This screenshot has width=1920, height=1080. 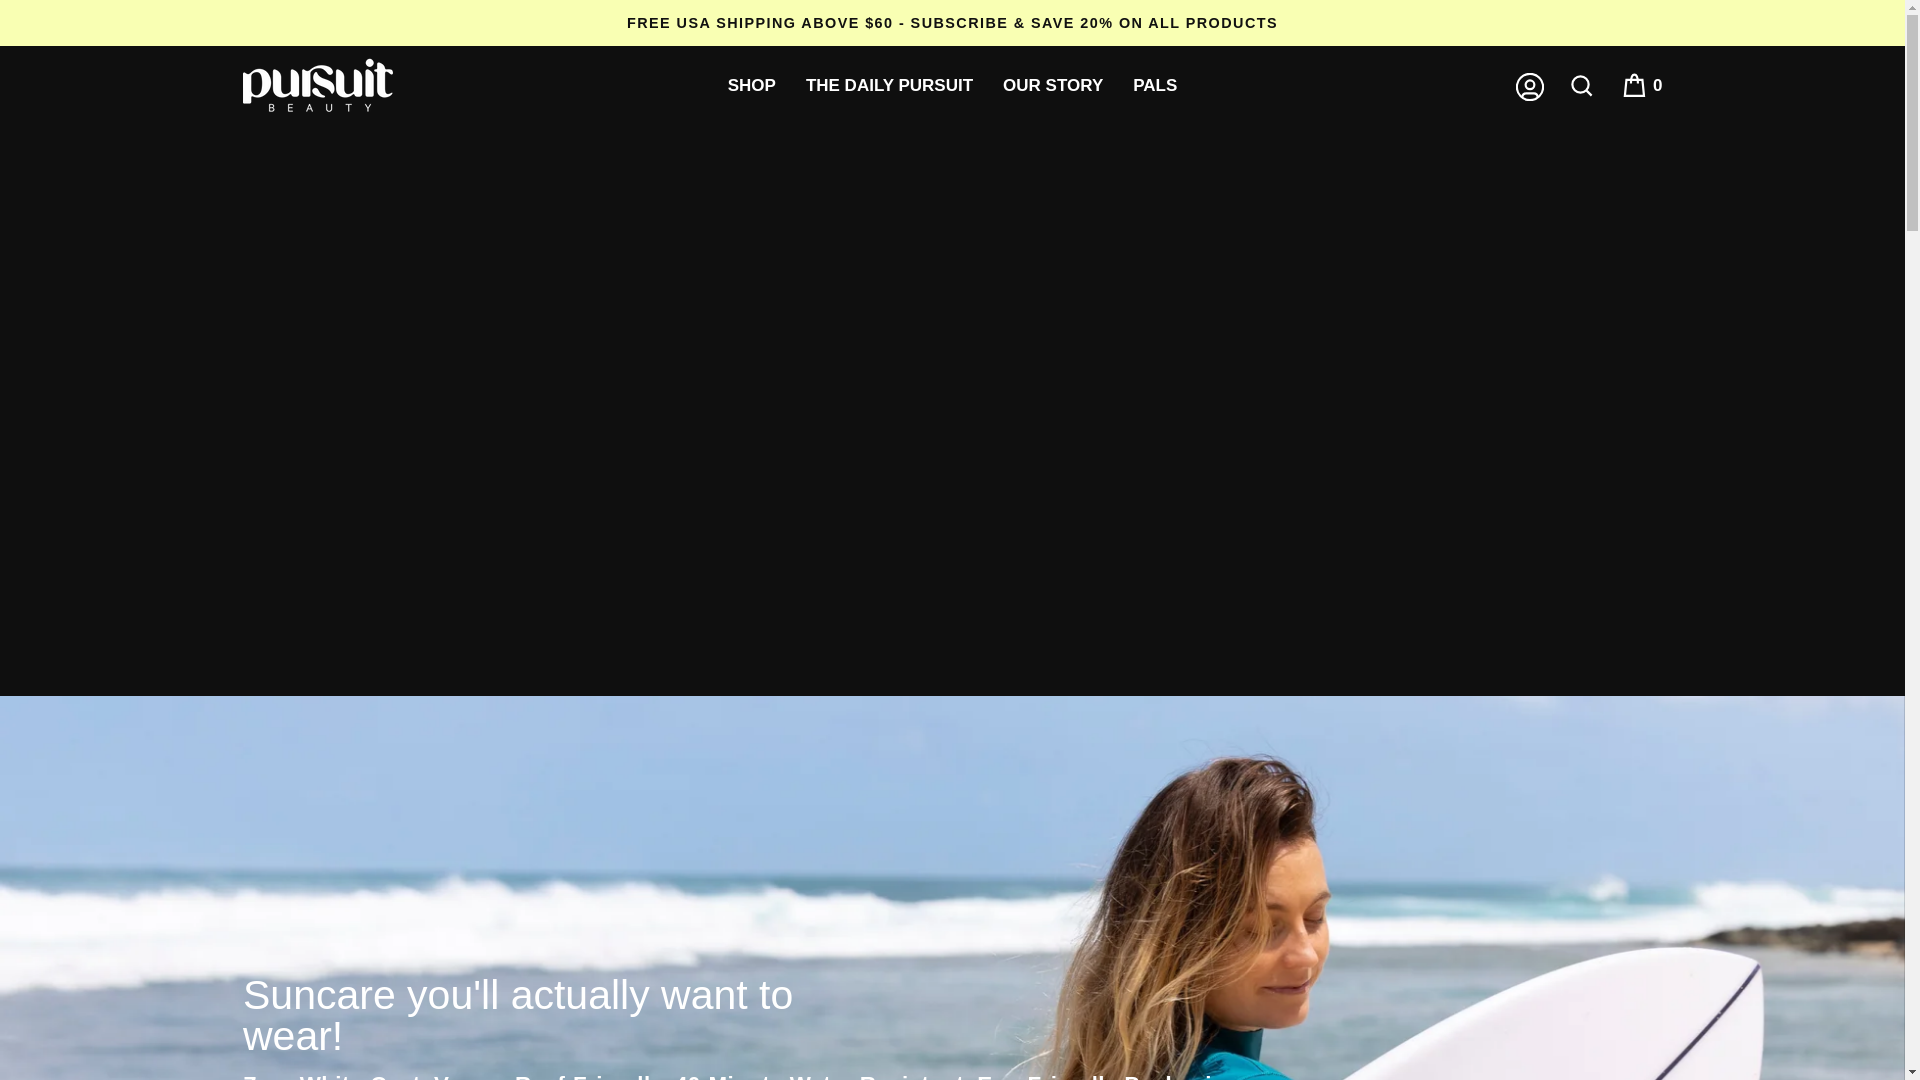 I want to click on OUR STORY, so click(x=1052, y=86).